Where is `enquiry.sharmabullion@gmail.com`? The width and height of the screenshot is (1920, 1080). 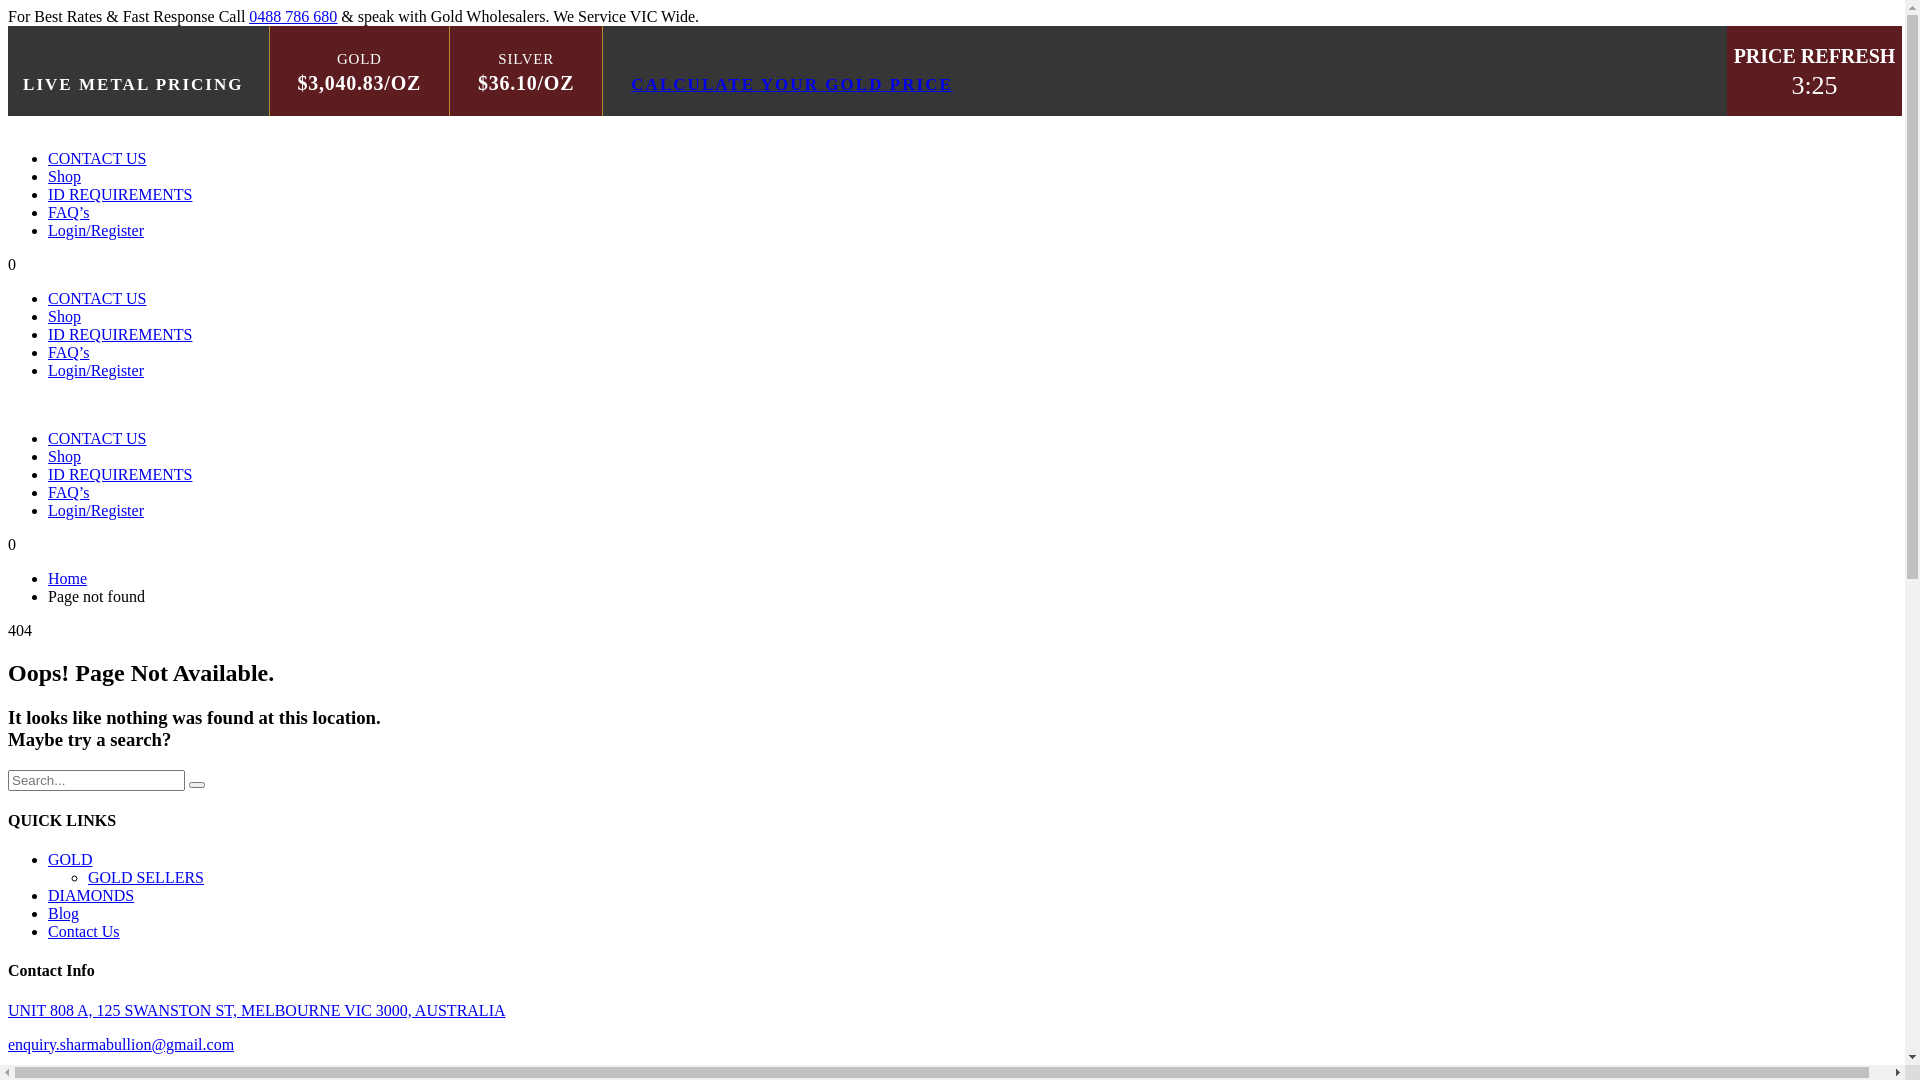 enquiry.sharmabullion@gmail.com is located at coordinates (121, 1044).